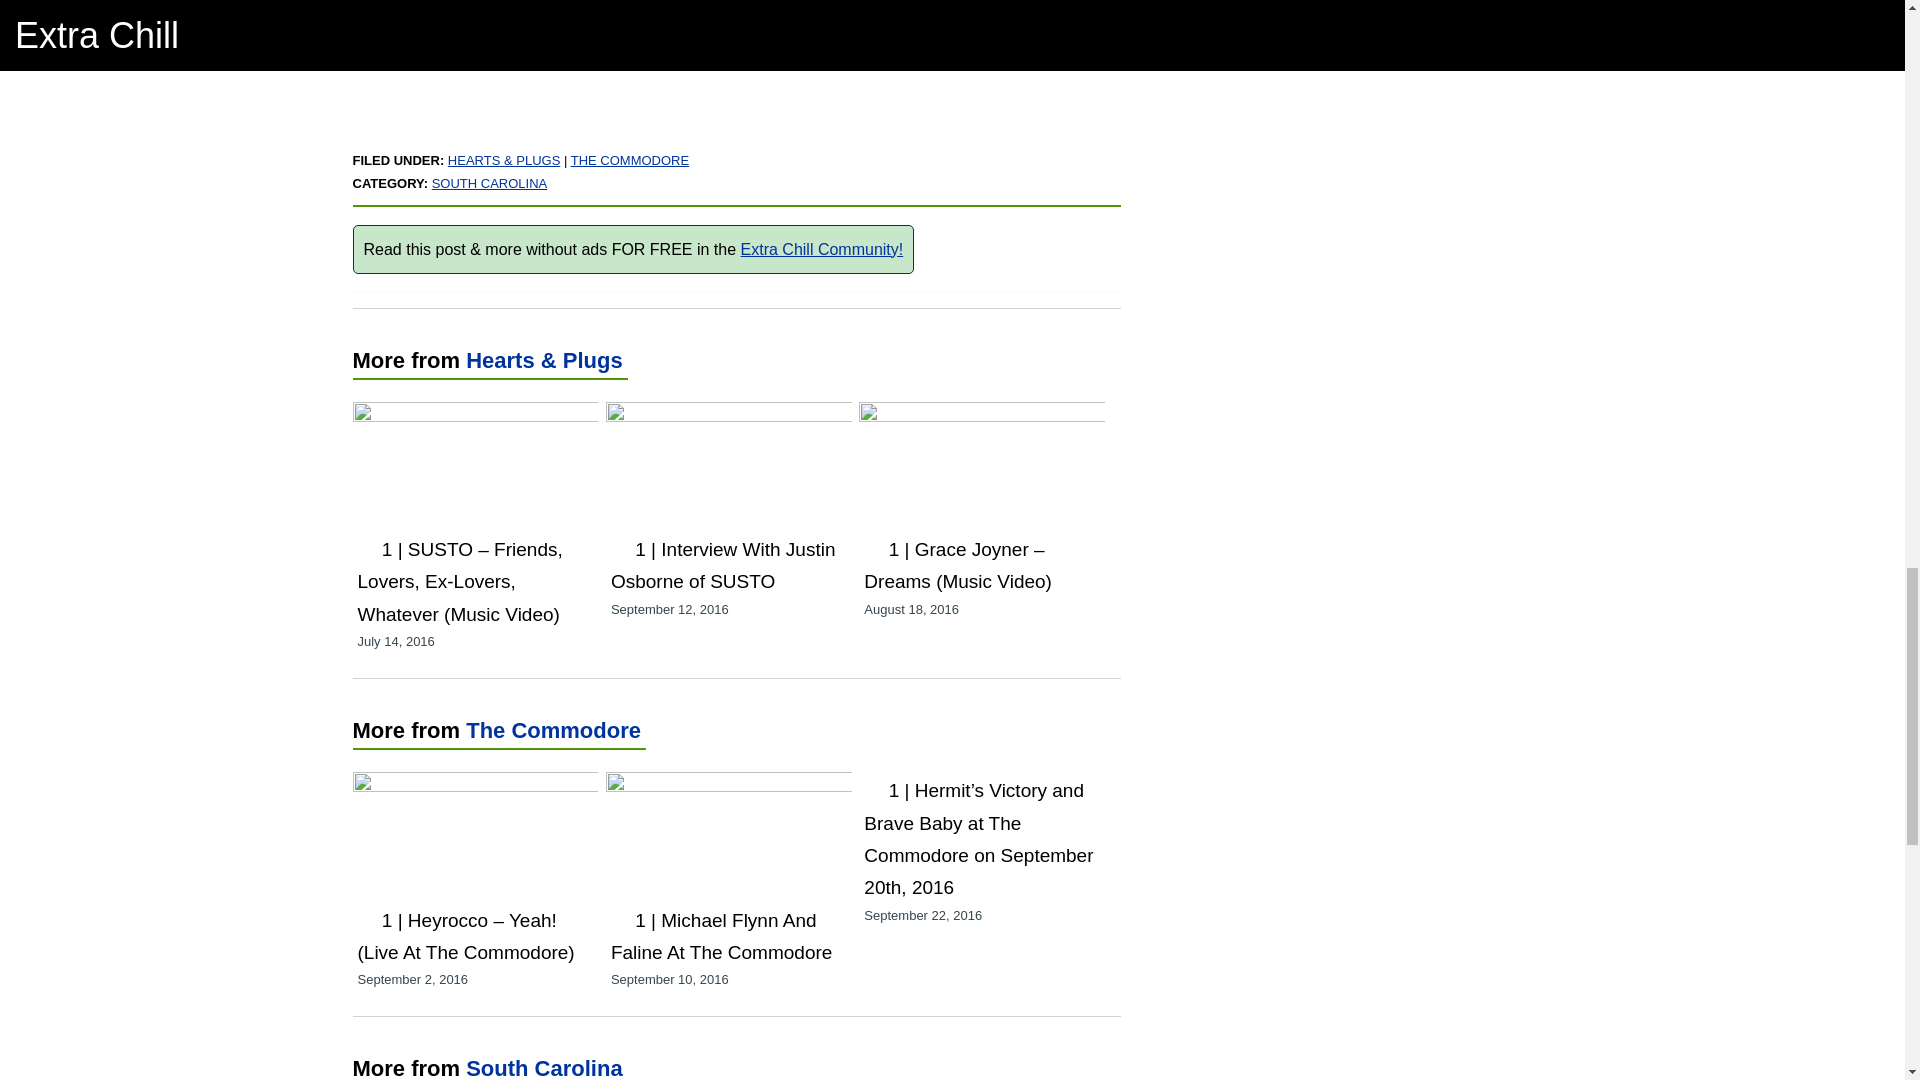  I want to click on Interview With Justin Osborne of SUSTO, so click(722, 564).